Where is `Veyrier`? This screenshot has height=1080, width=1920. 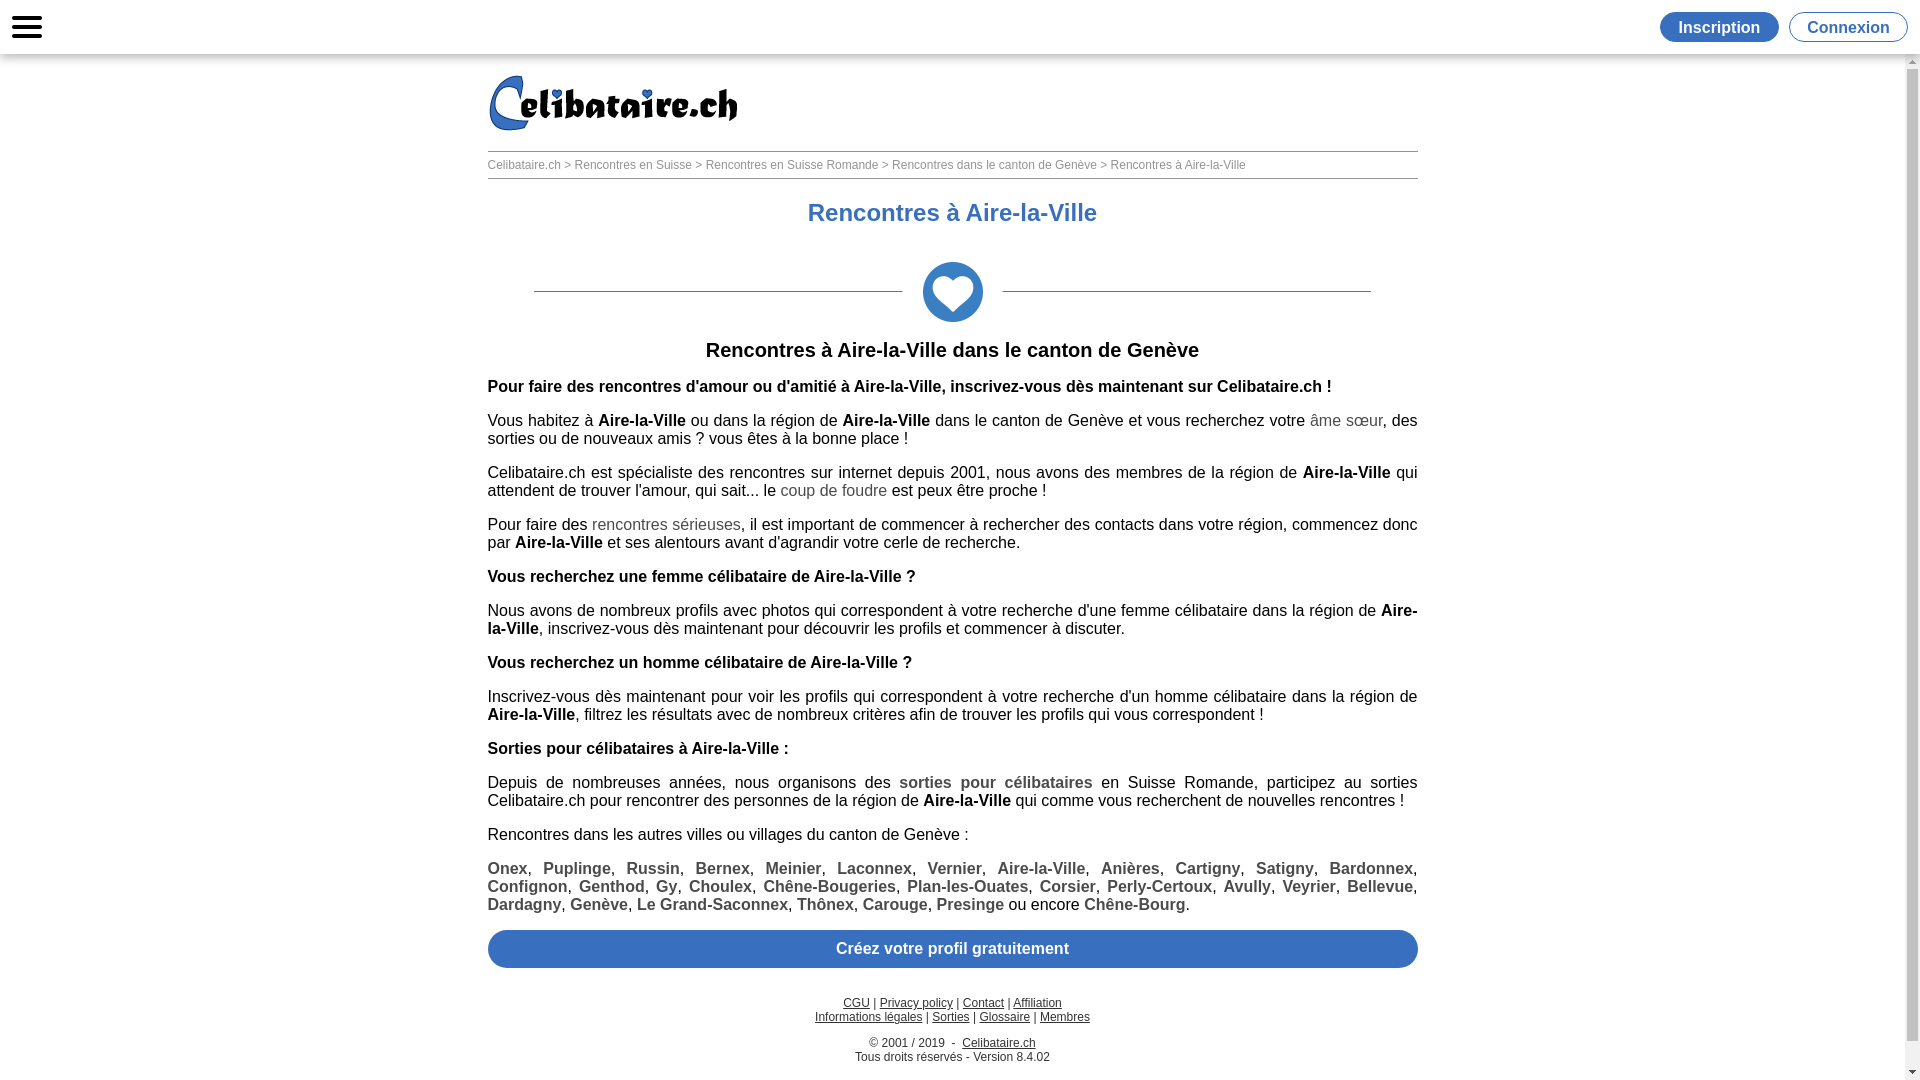
Veyrier is located at coordinates (1308, 886).